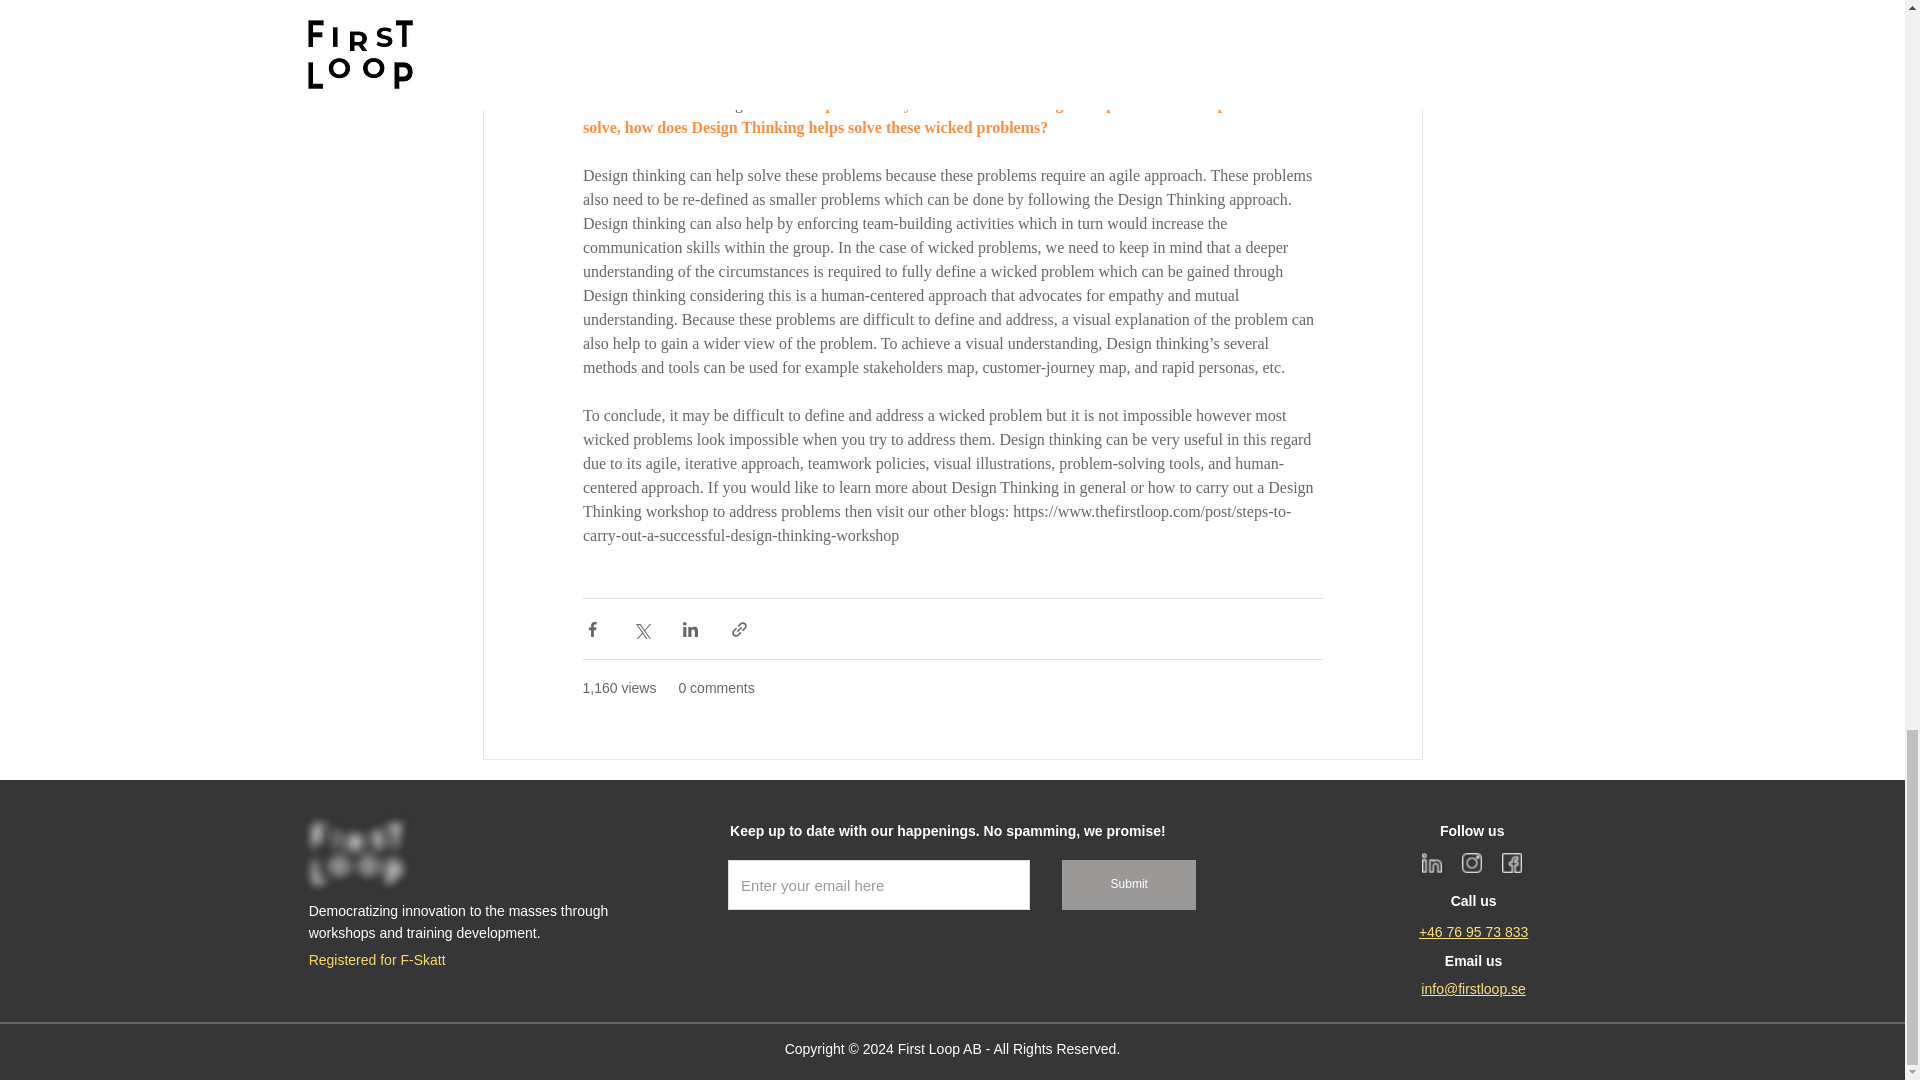  Describe the element at coordinates (1128, 884) in the screenshot. I see `Submit` at that location.